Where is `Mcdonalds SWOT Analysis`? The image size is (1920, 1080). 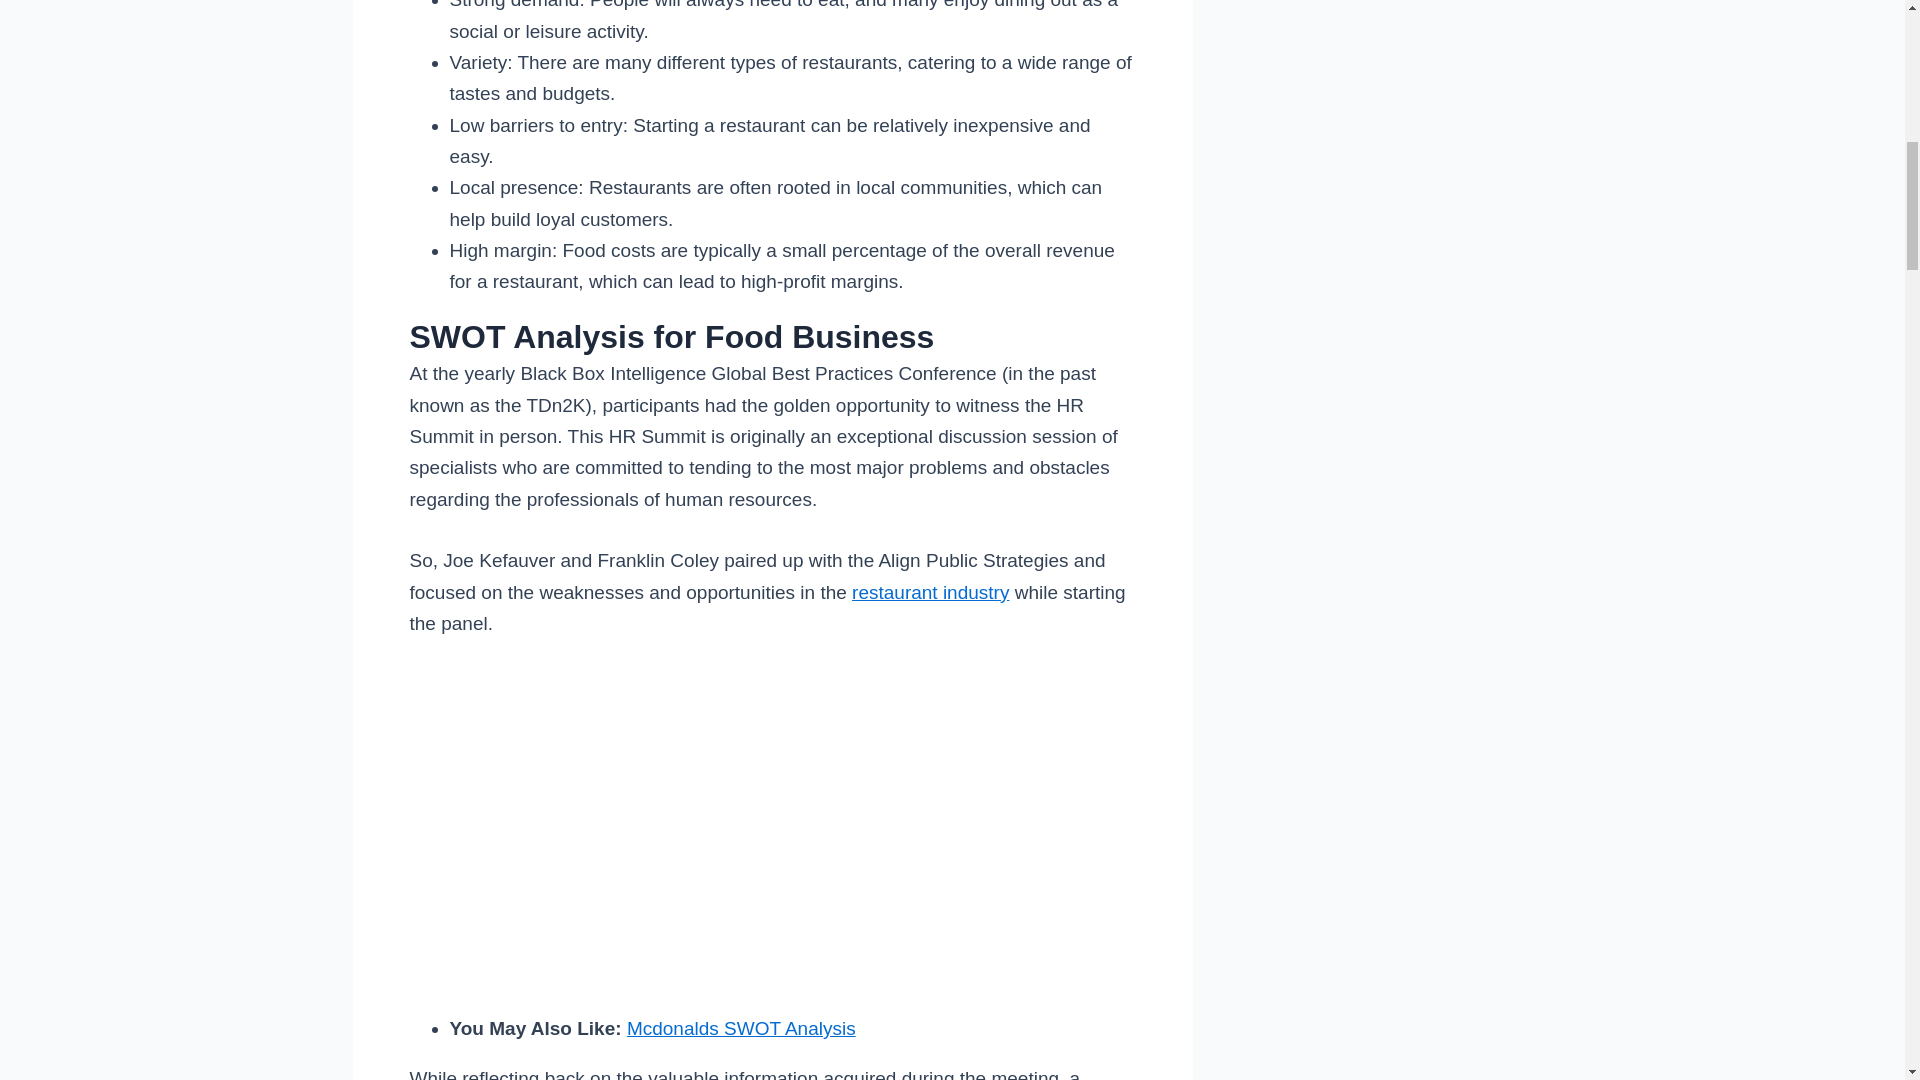
Mcdonalds SWOT Analysis is located at coordinates (742, 1028).